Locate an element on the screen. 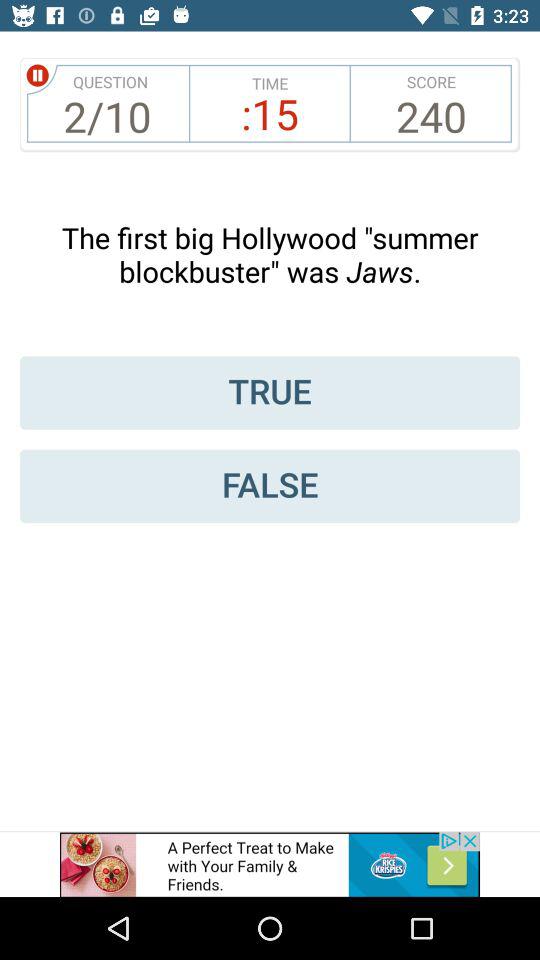 The width and height of the screenshot is (540, 960). advertisement is located at coordinates (270, 864).